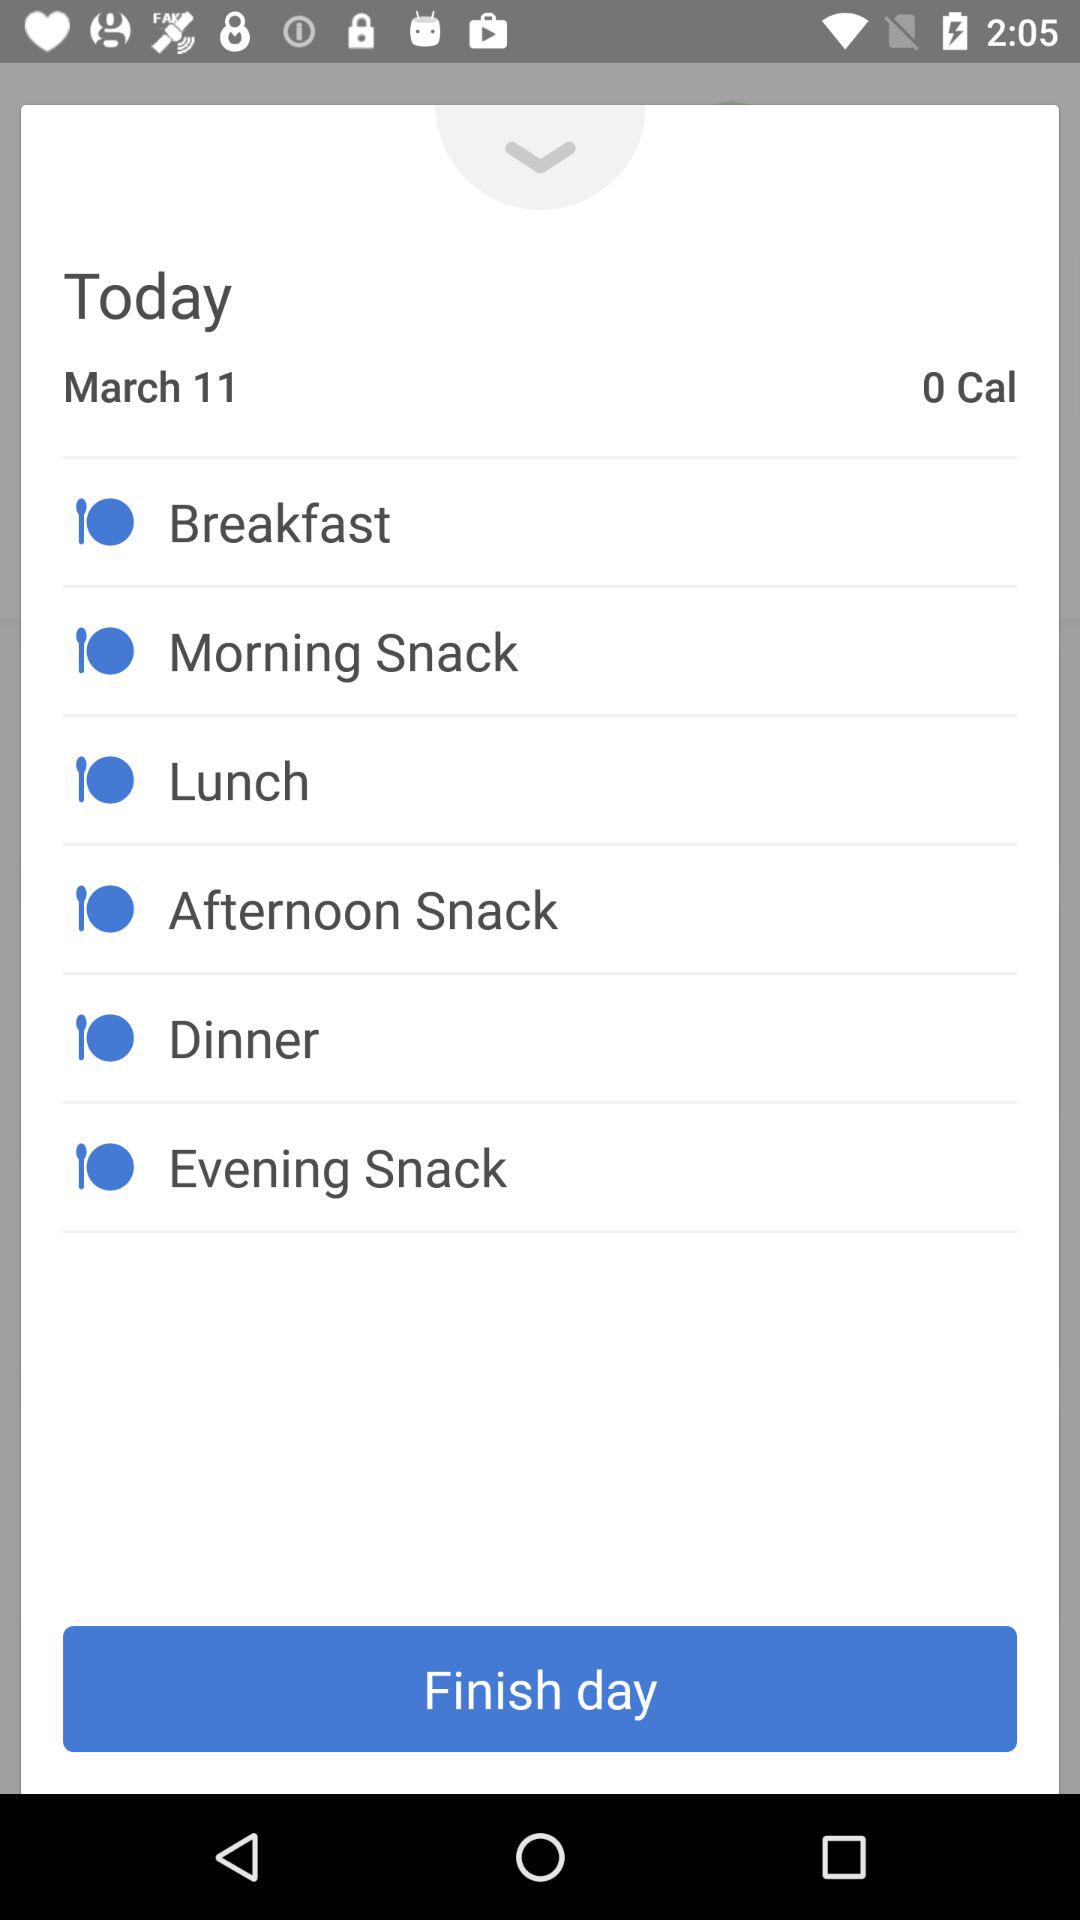  What do you see at coordinates (592, 521) in the screenshot?
I see `select the breakfast icon` at bounding box center [592, 521].